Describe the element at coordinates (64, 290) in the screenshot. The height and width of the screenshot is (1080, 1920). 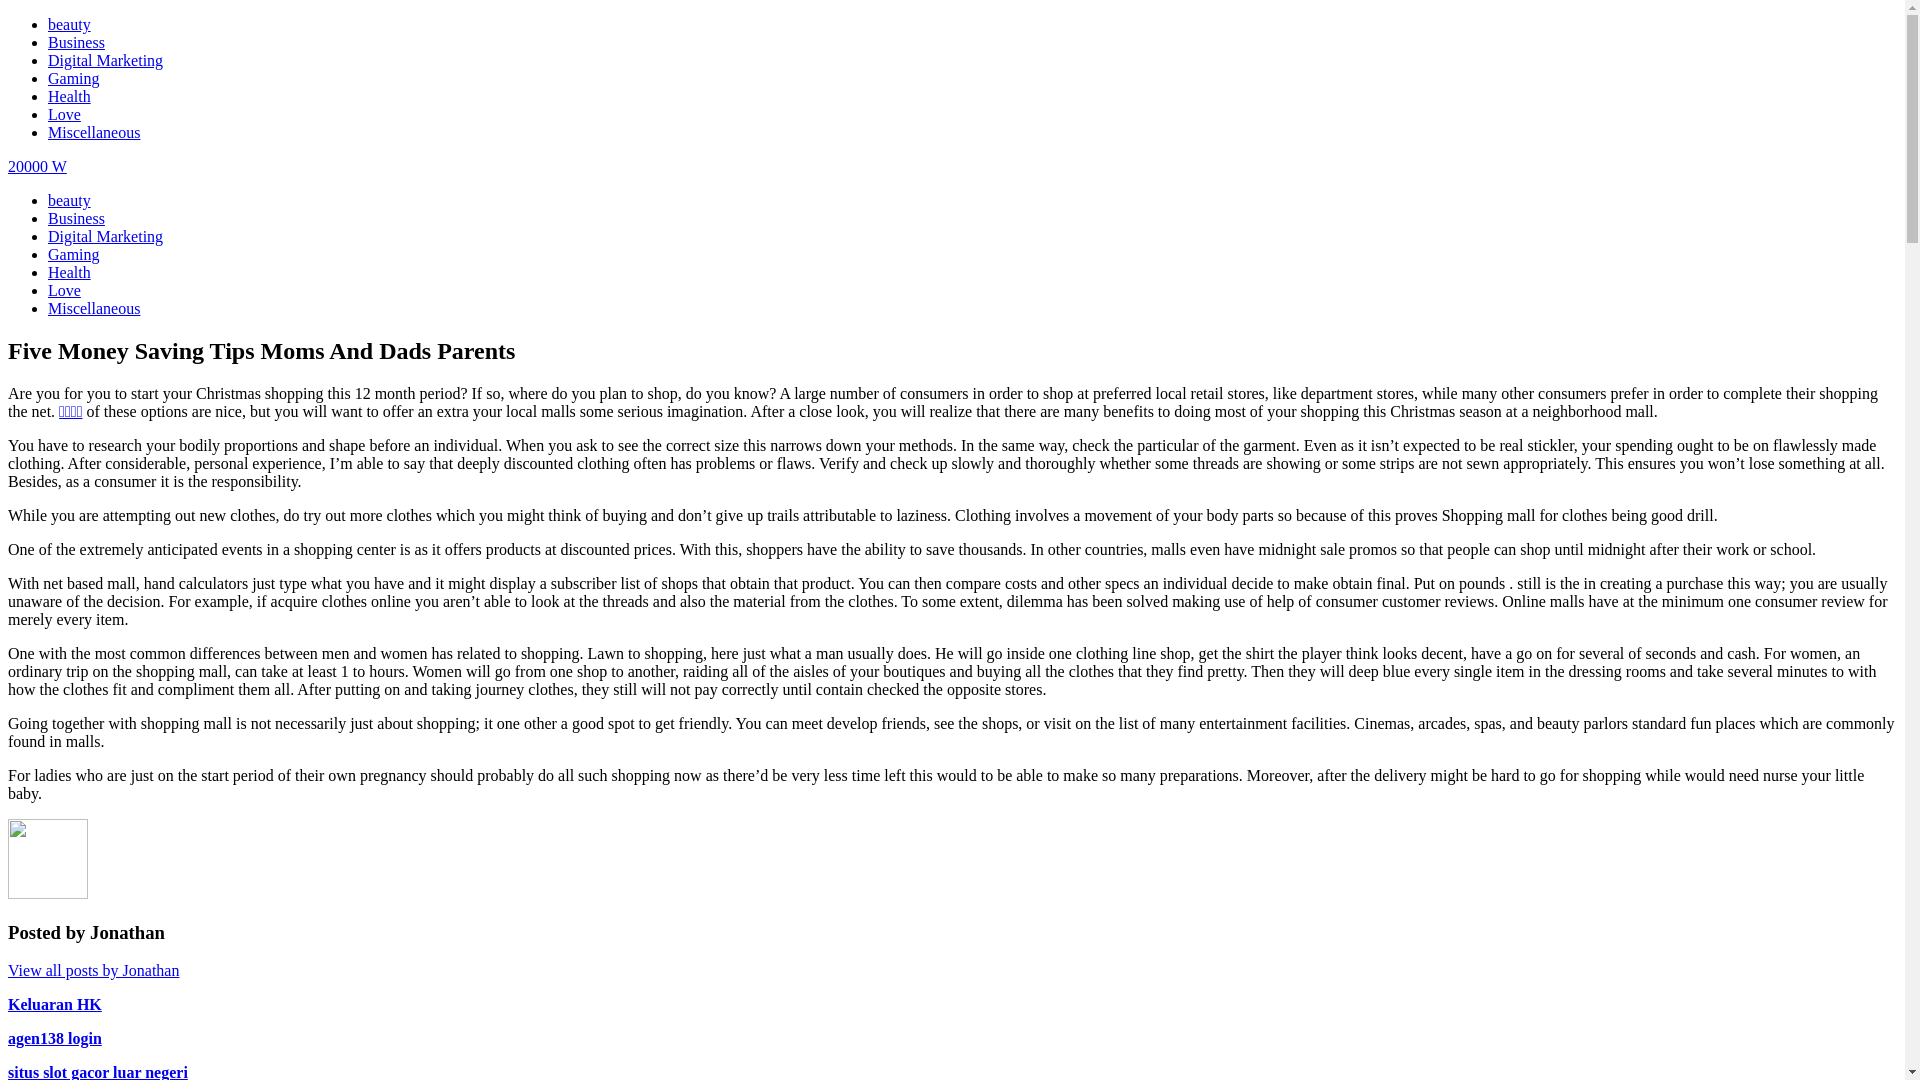
I see `Love` at that location.